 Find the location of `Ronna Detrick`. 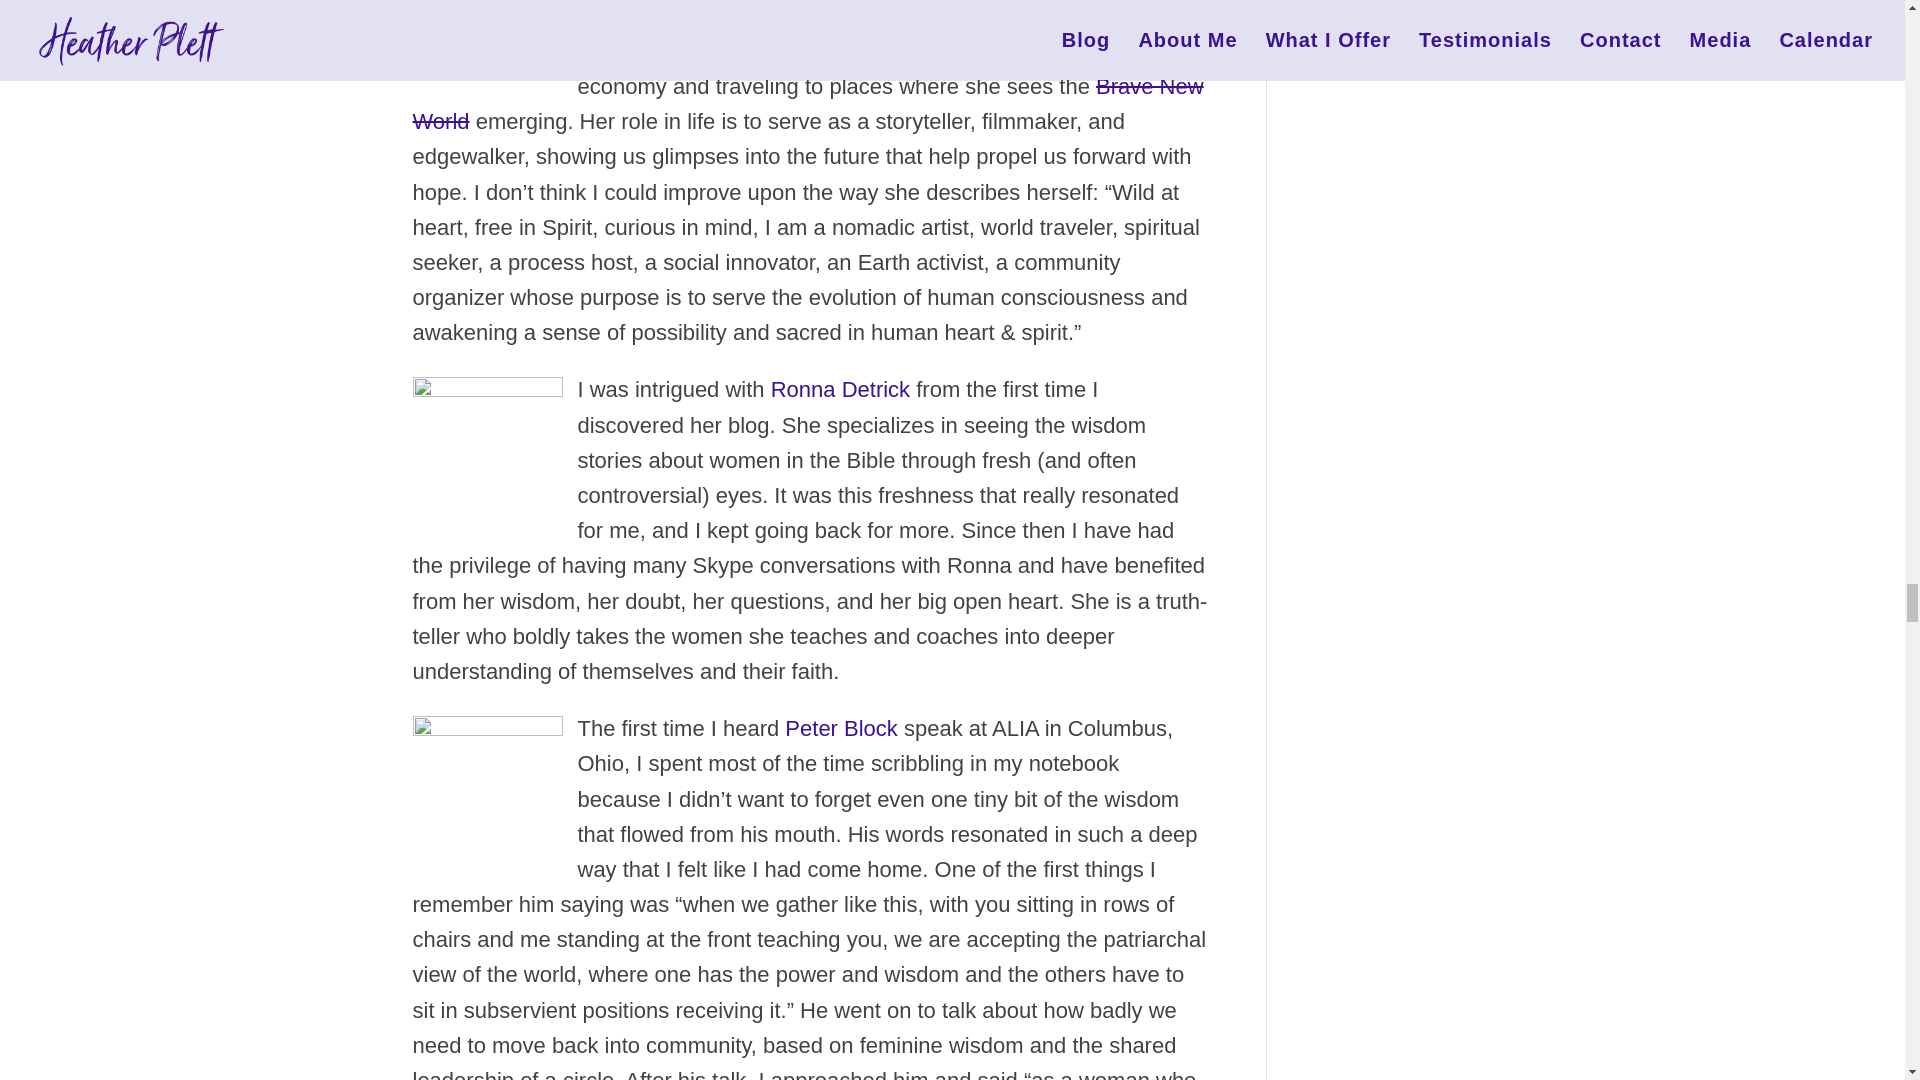

Ronna Detrick is located at coordinates (487, 446).